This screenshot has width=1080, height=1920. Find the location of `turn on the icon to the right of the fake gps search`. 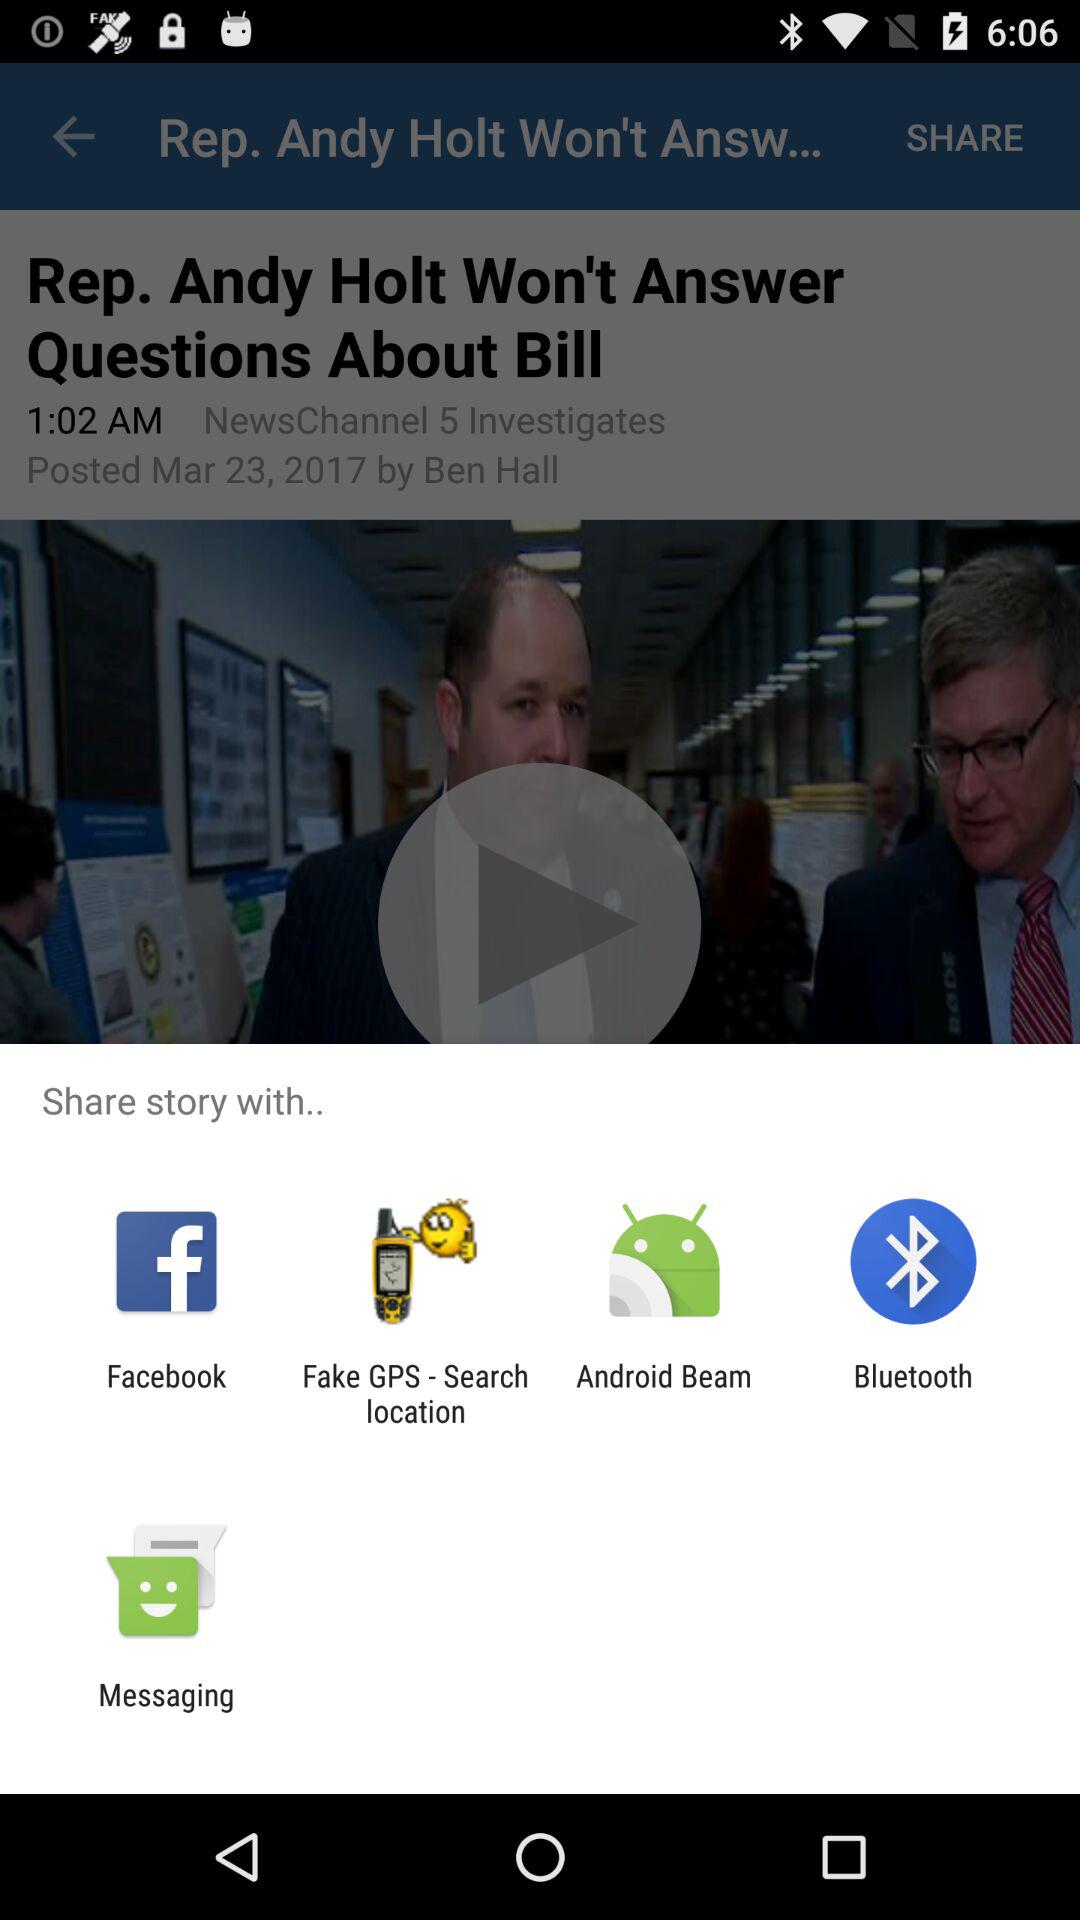

turn on the icon to the right of the fake gps search is located at coordinates (664, 1393).